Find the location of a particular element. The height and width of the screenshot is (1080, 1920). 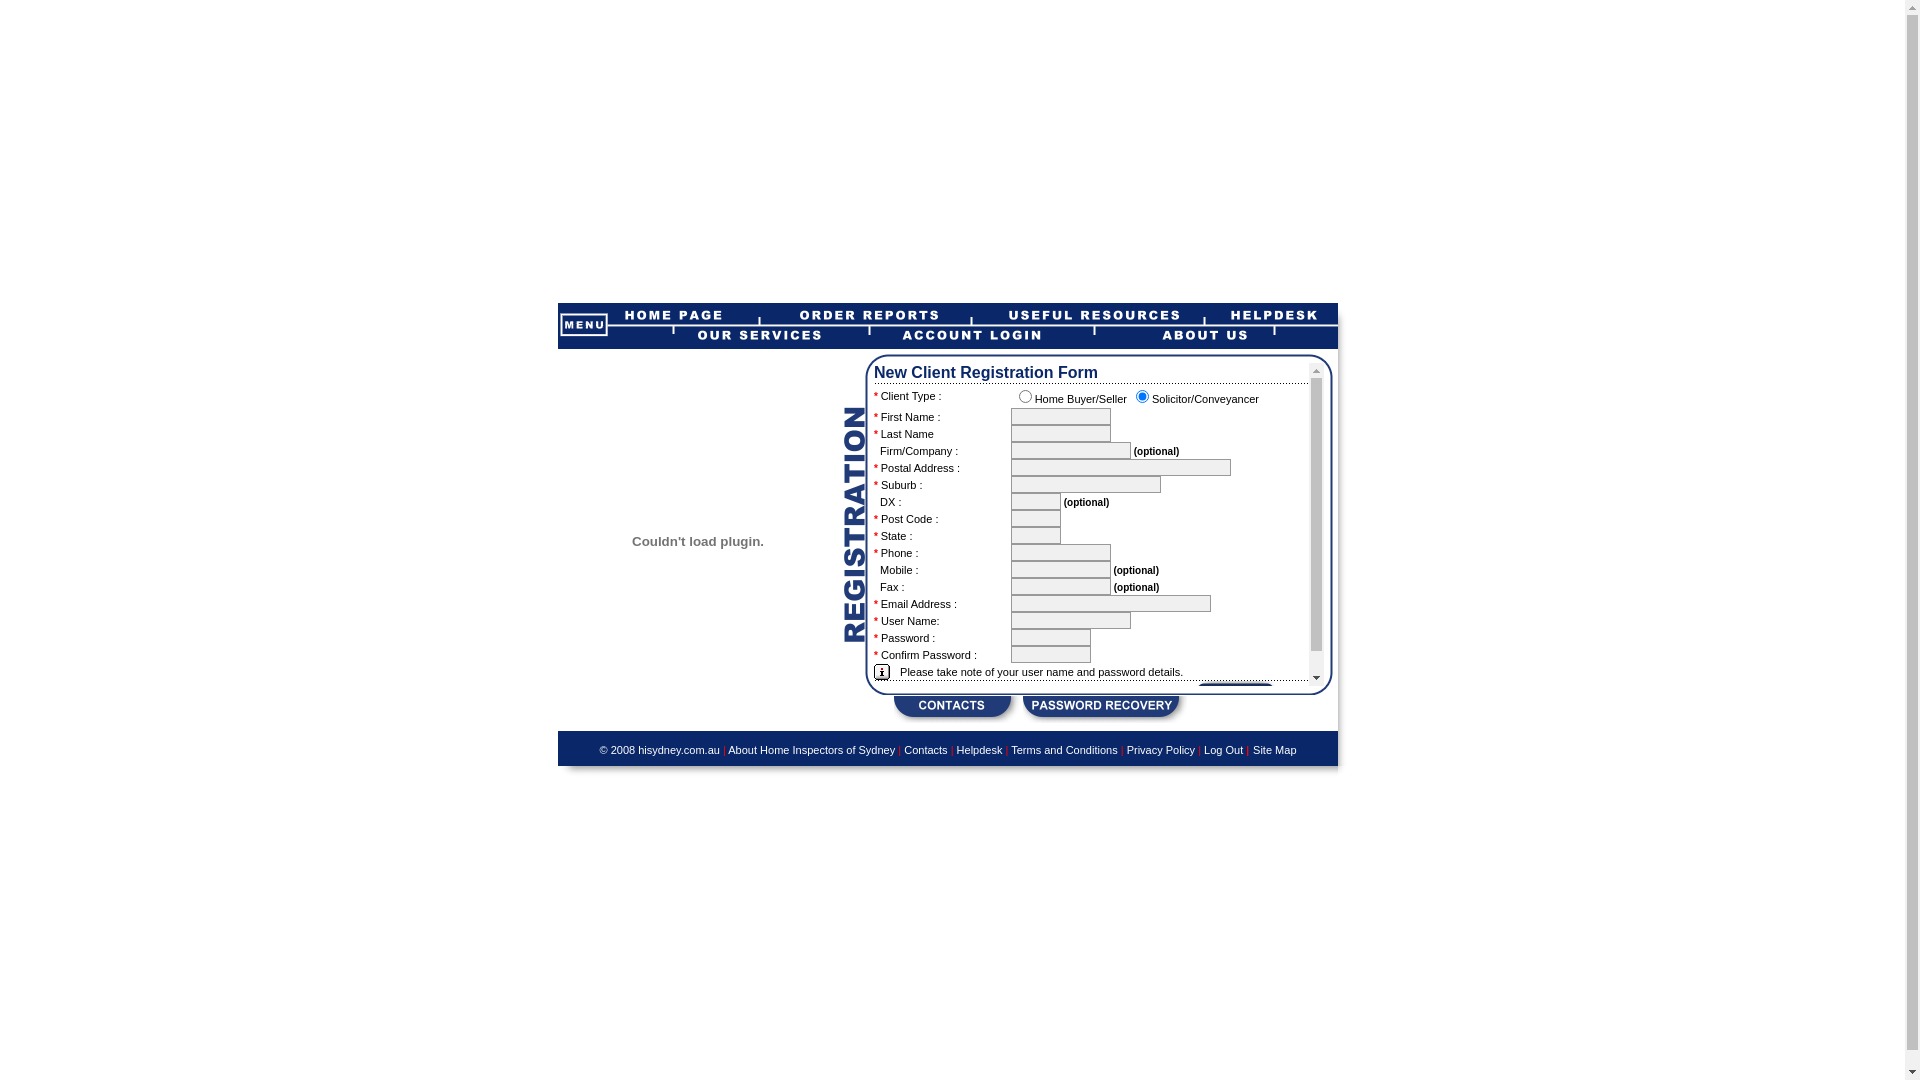

About Home Inspectors of Sydney is located at coordinates (812, 750).